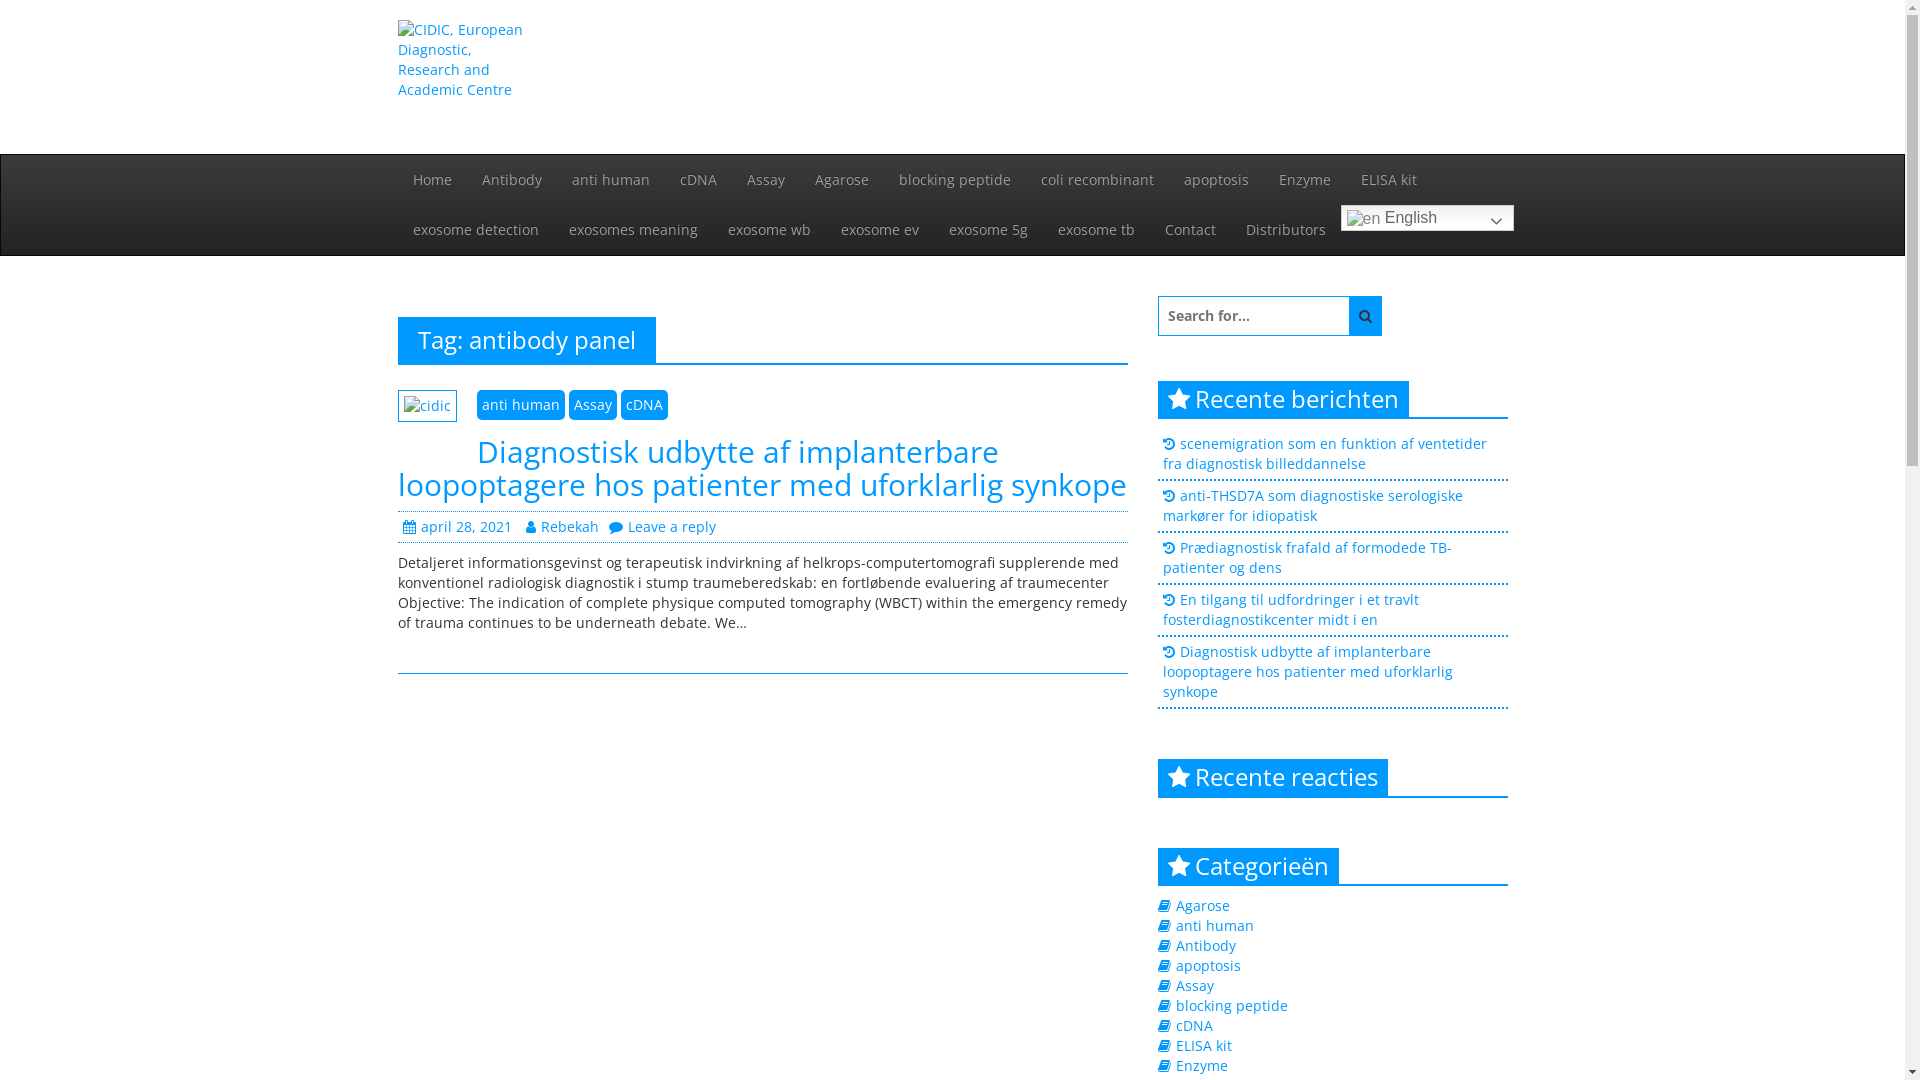  I want to click on Agarose, so click(1203, 906).